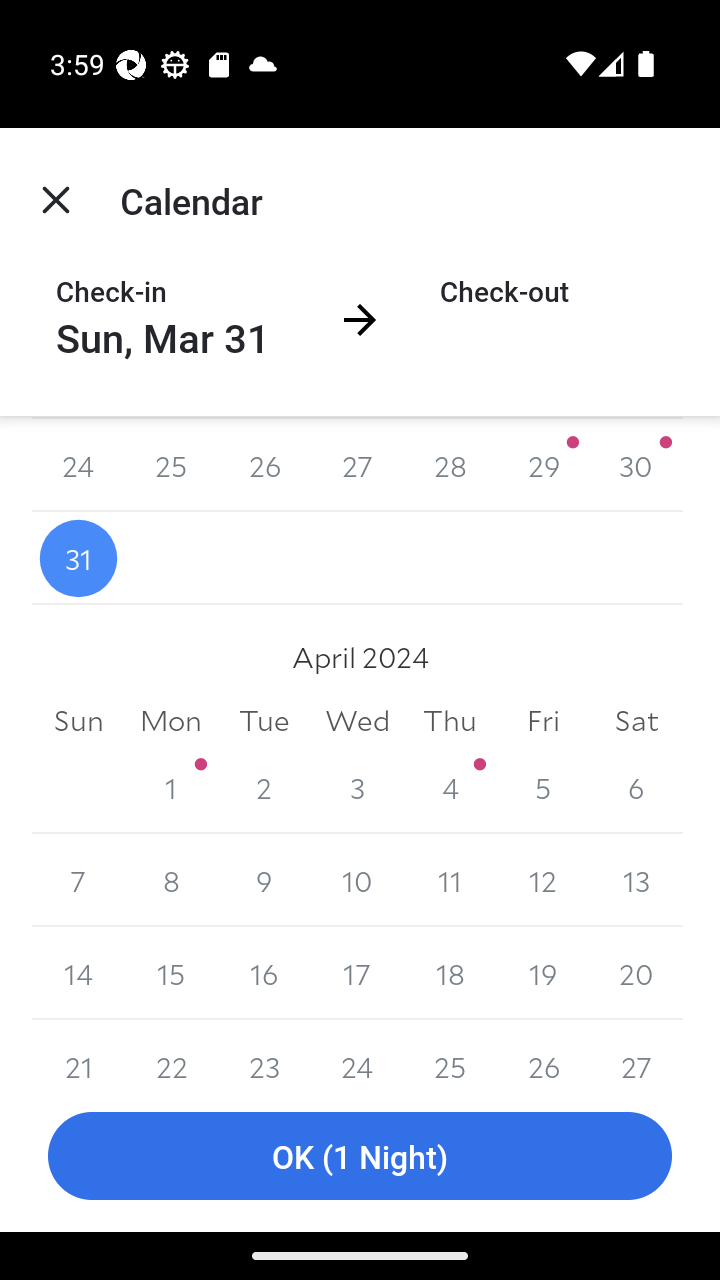 The image size is (720, 1280). Describe the element at coordinates (636, 465) in the screenshot. I see `30 30 March 2024` at that location.